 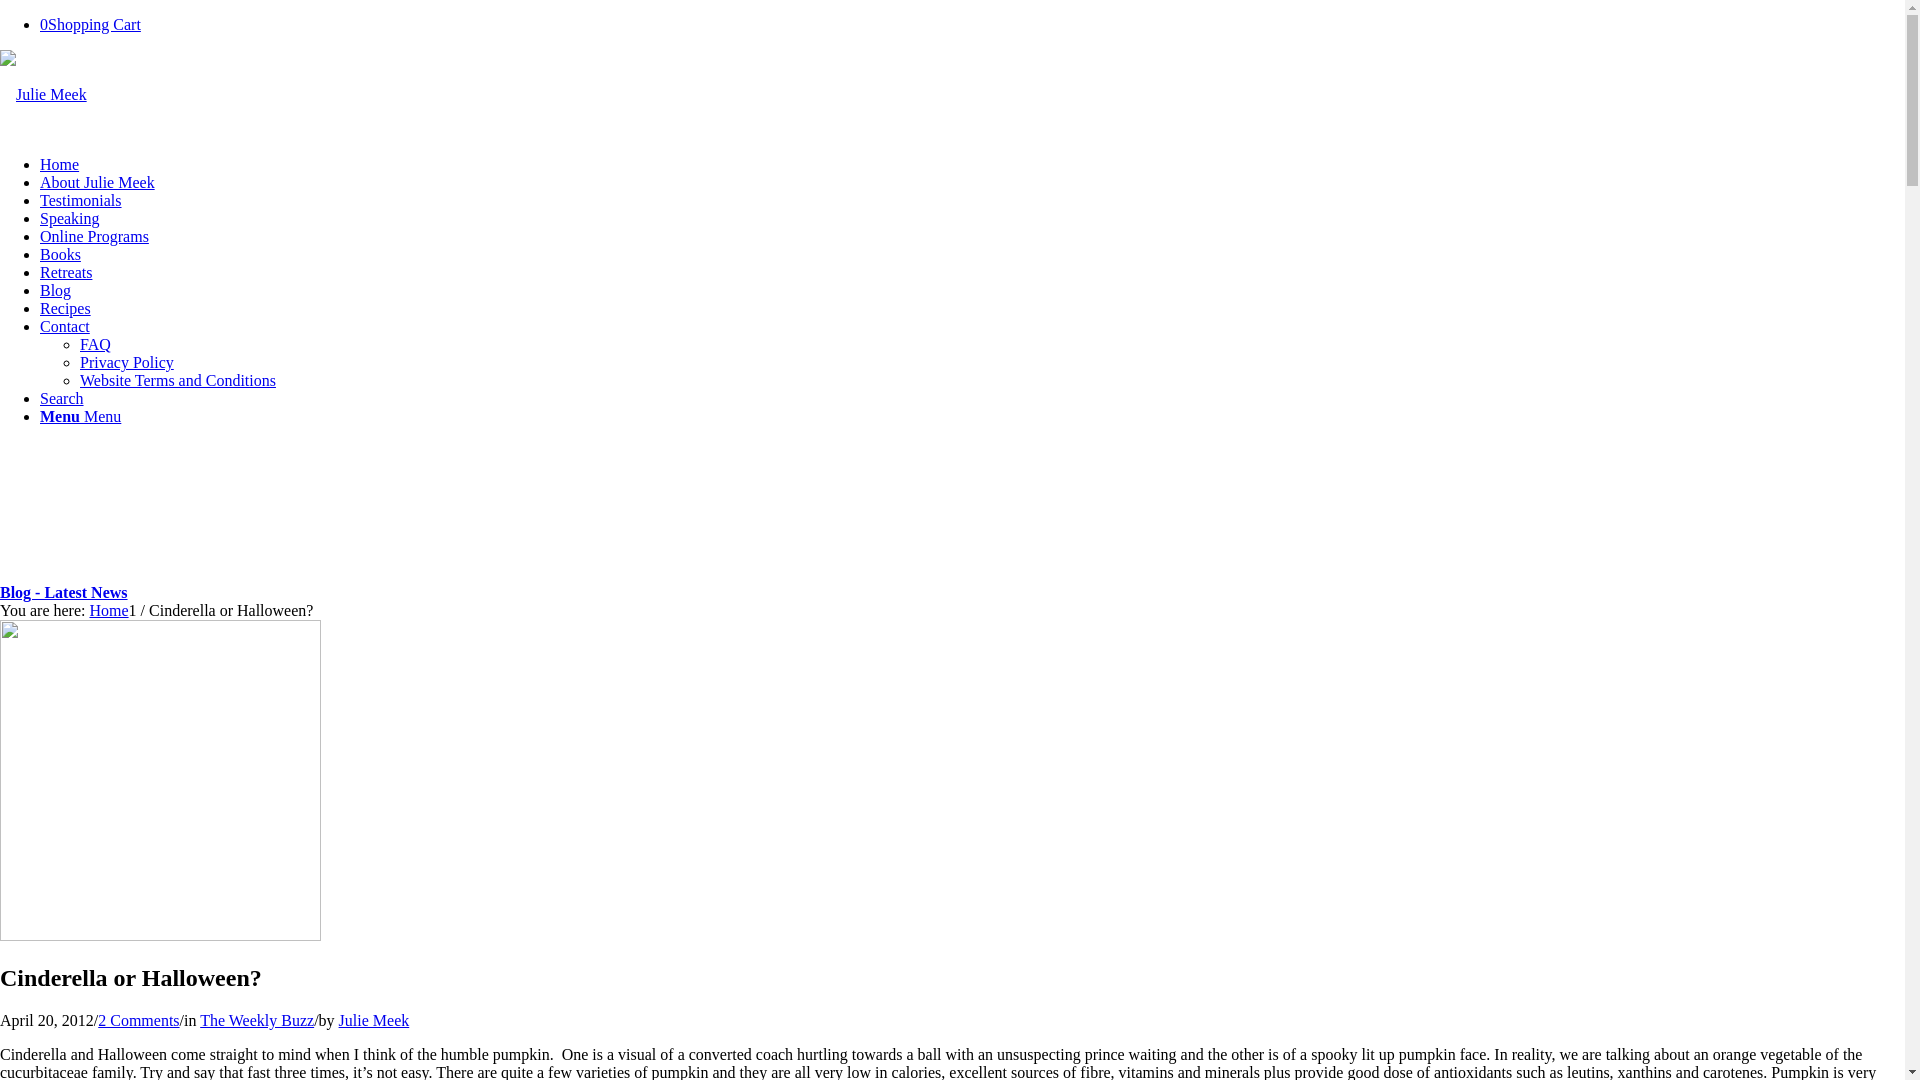 What do you see at coordinates (64, 592) in the screenshot?
I see `Blog - Latest News` at bounding box center [64, 592].